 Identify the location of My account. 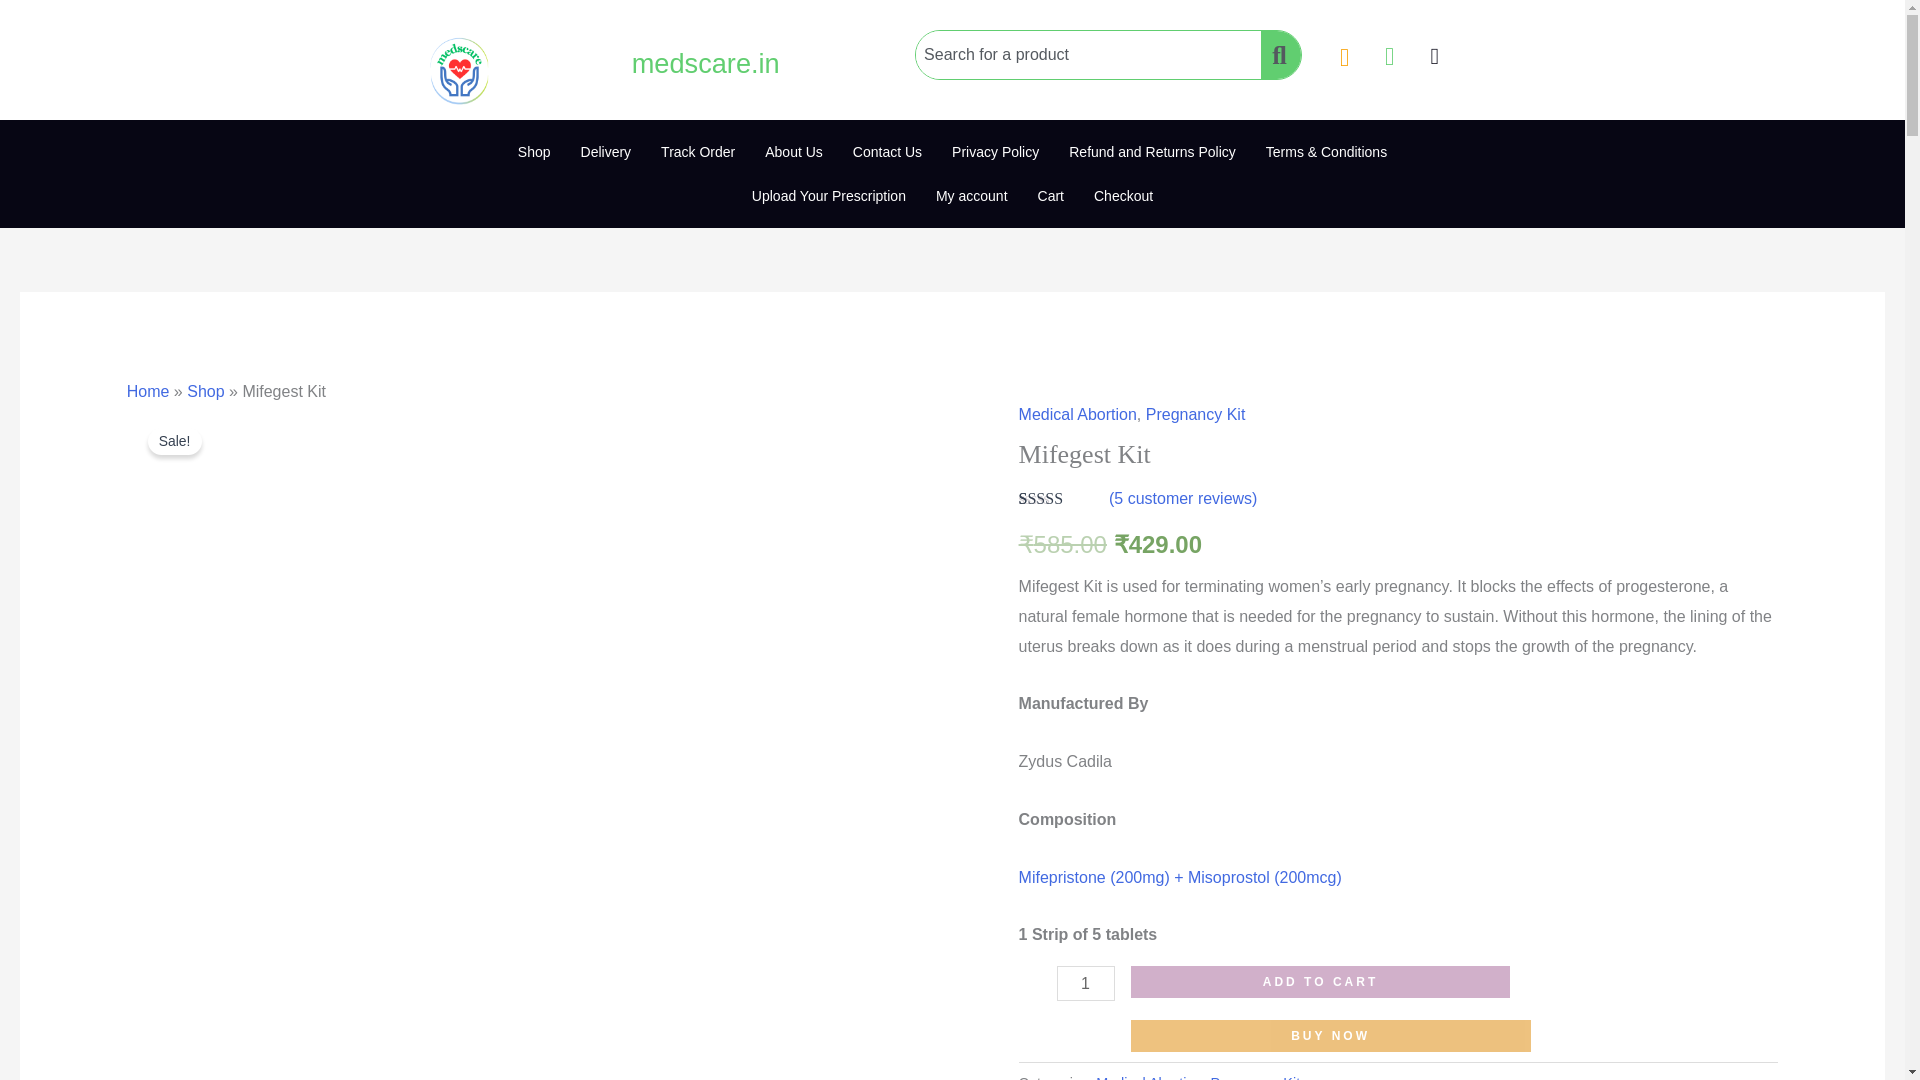
(972, 196).